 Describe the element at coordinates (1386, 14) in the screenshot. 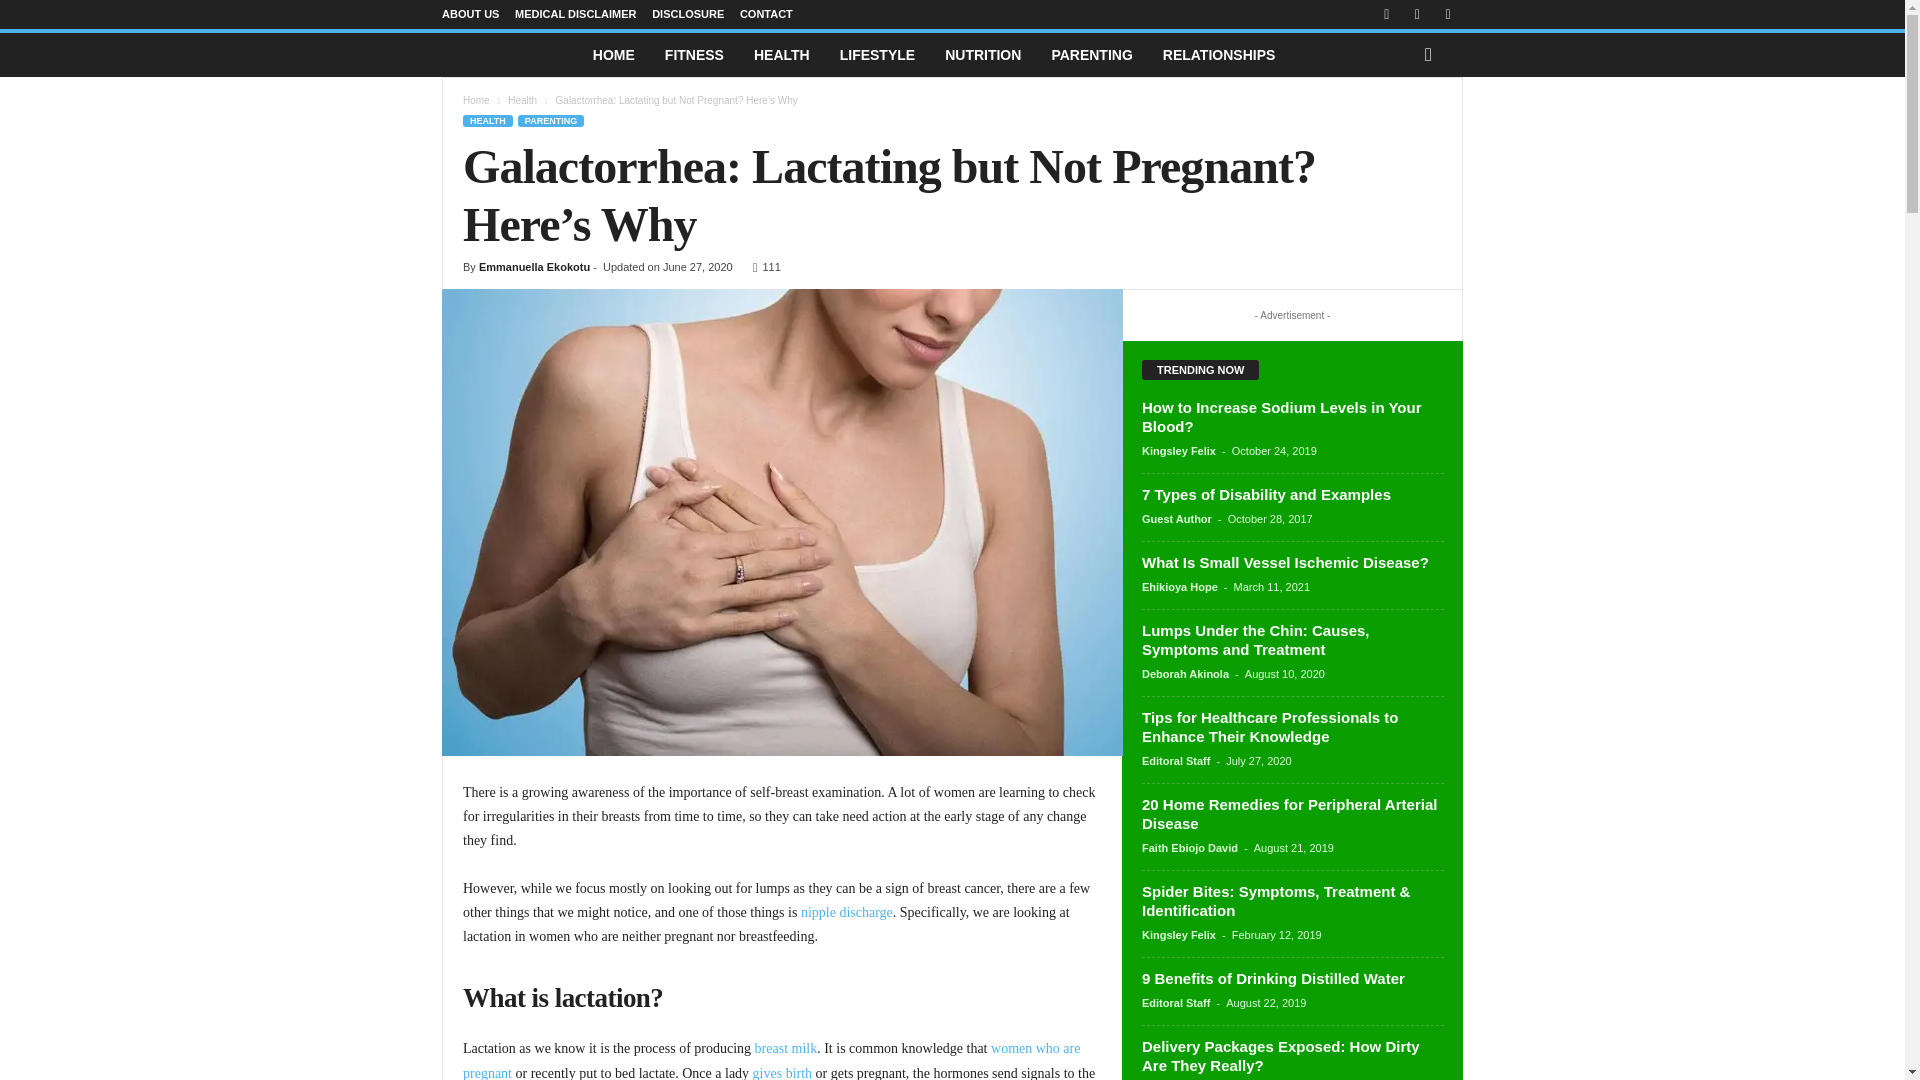

I see `Linkedin` at that location.